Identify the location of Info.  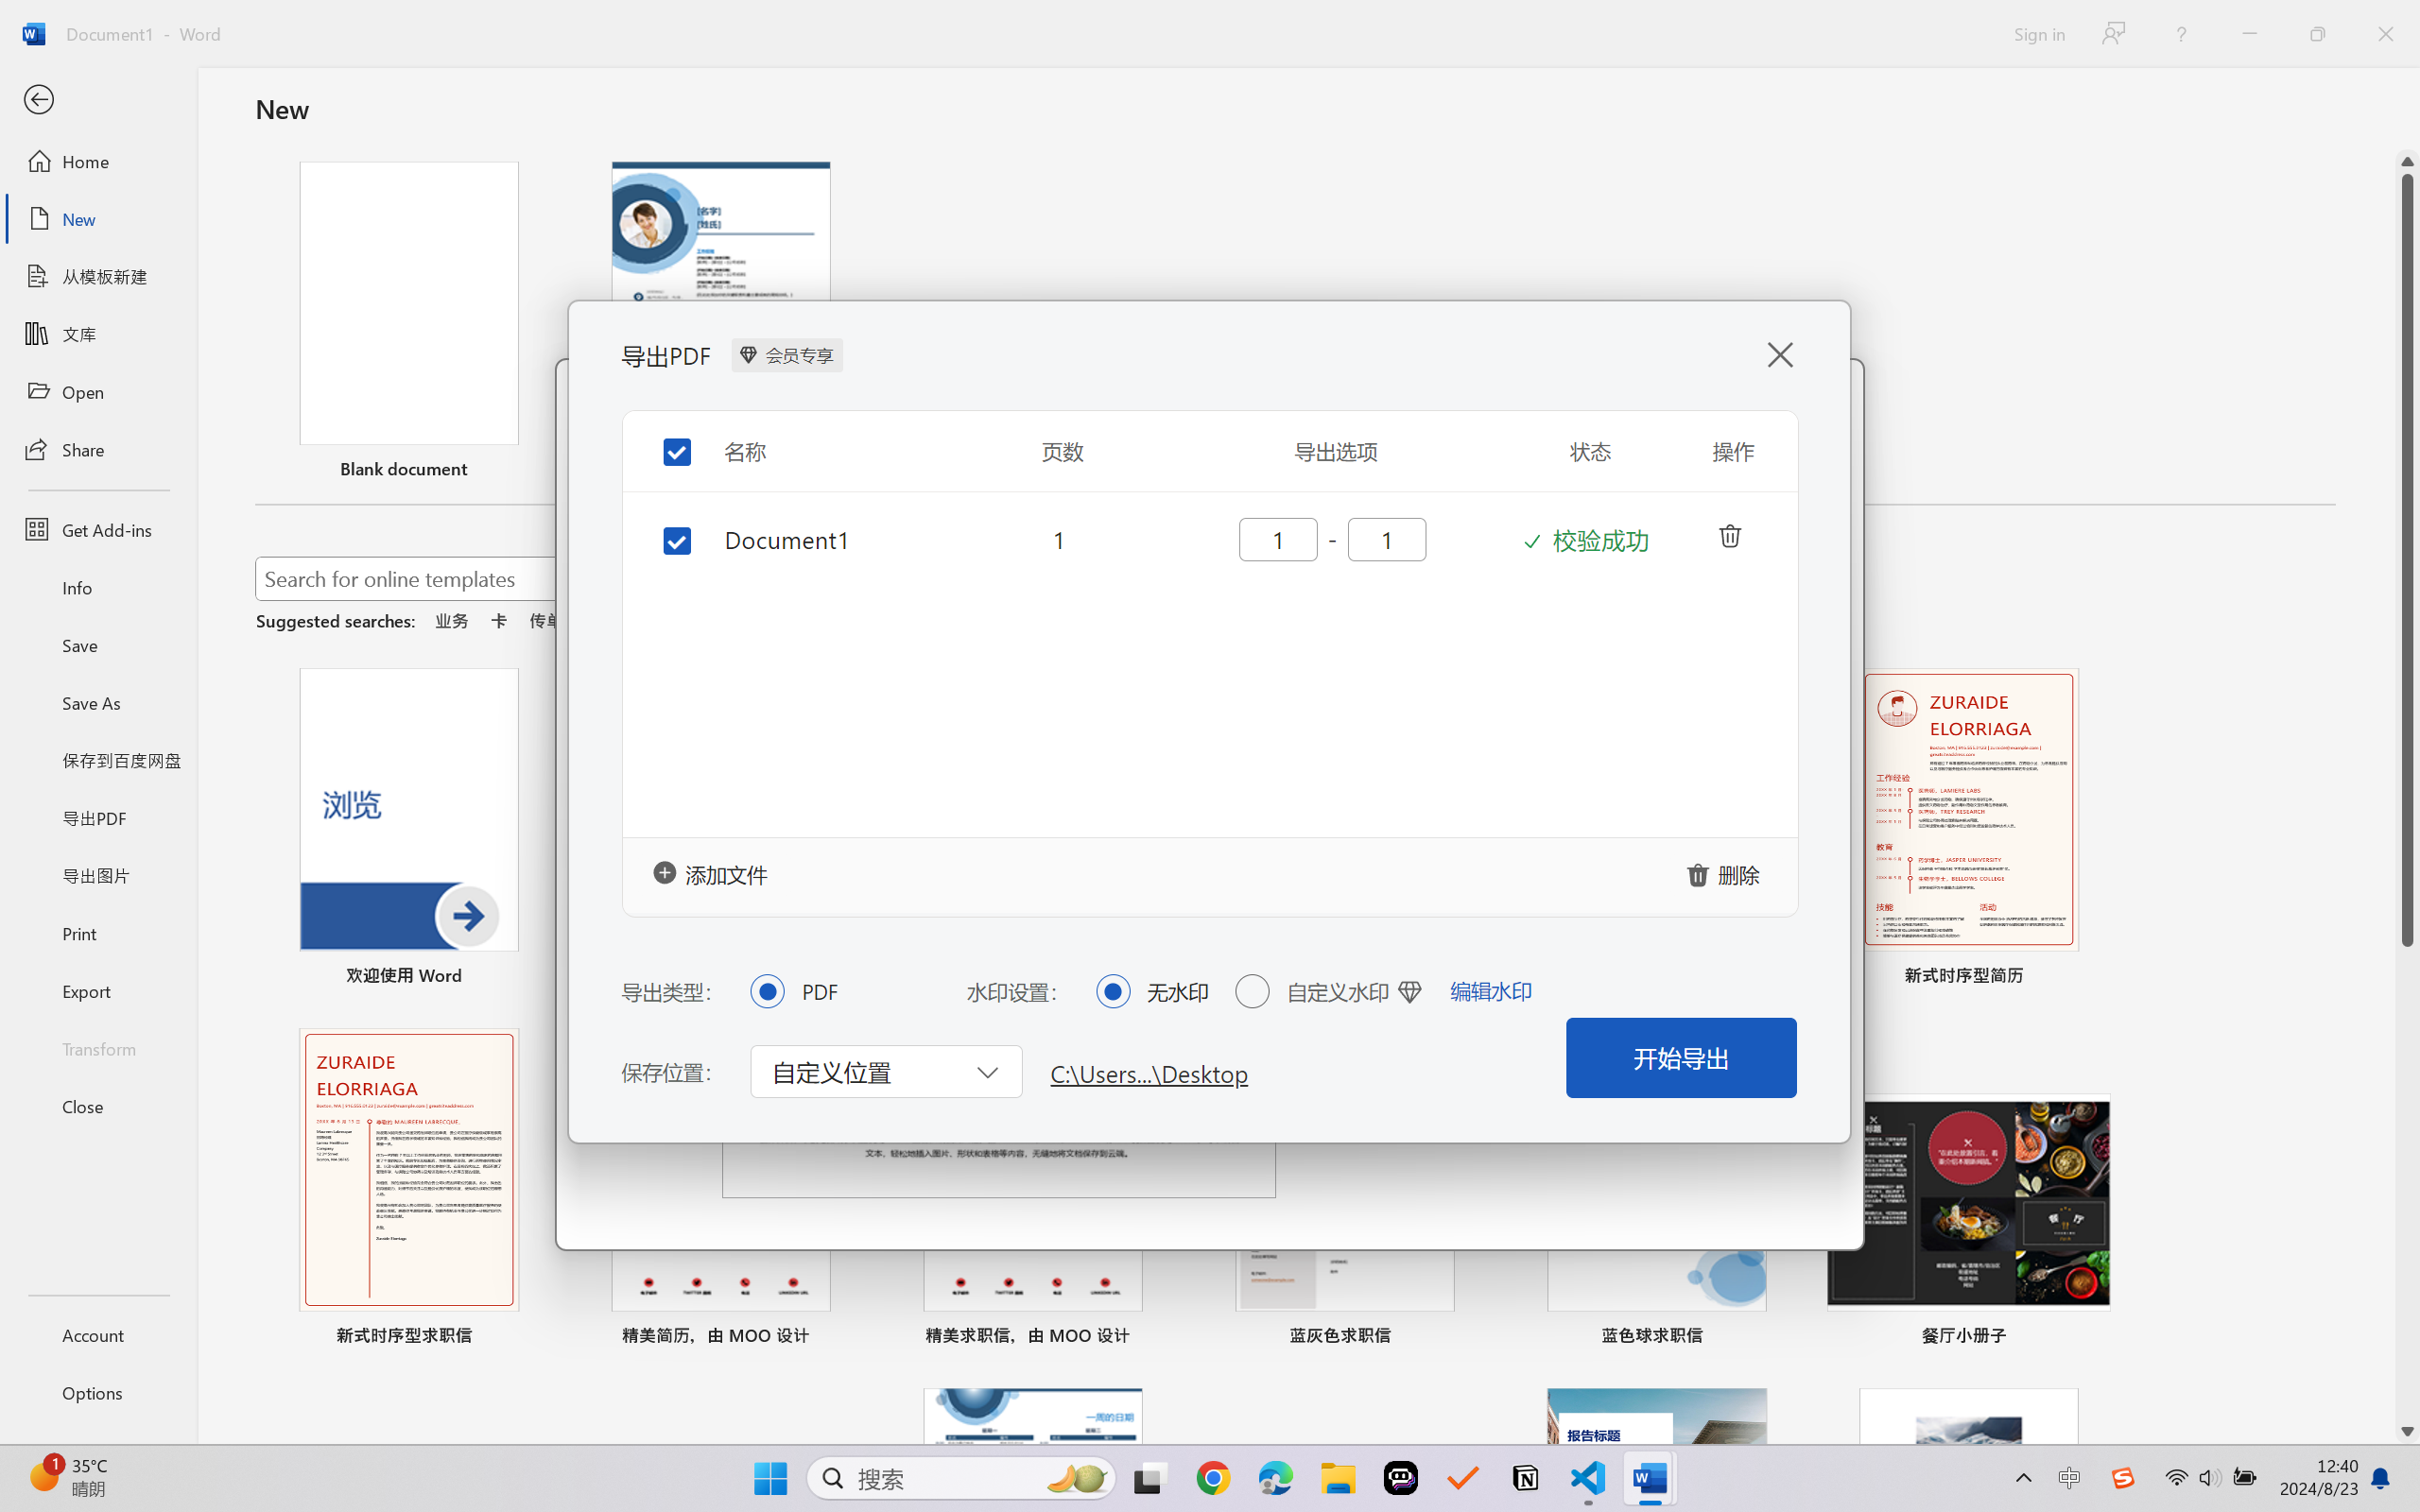
(98, 587).